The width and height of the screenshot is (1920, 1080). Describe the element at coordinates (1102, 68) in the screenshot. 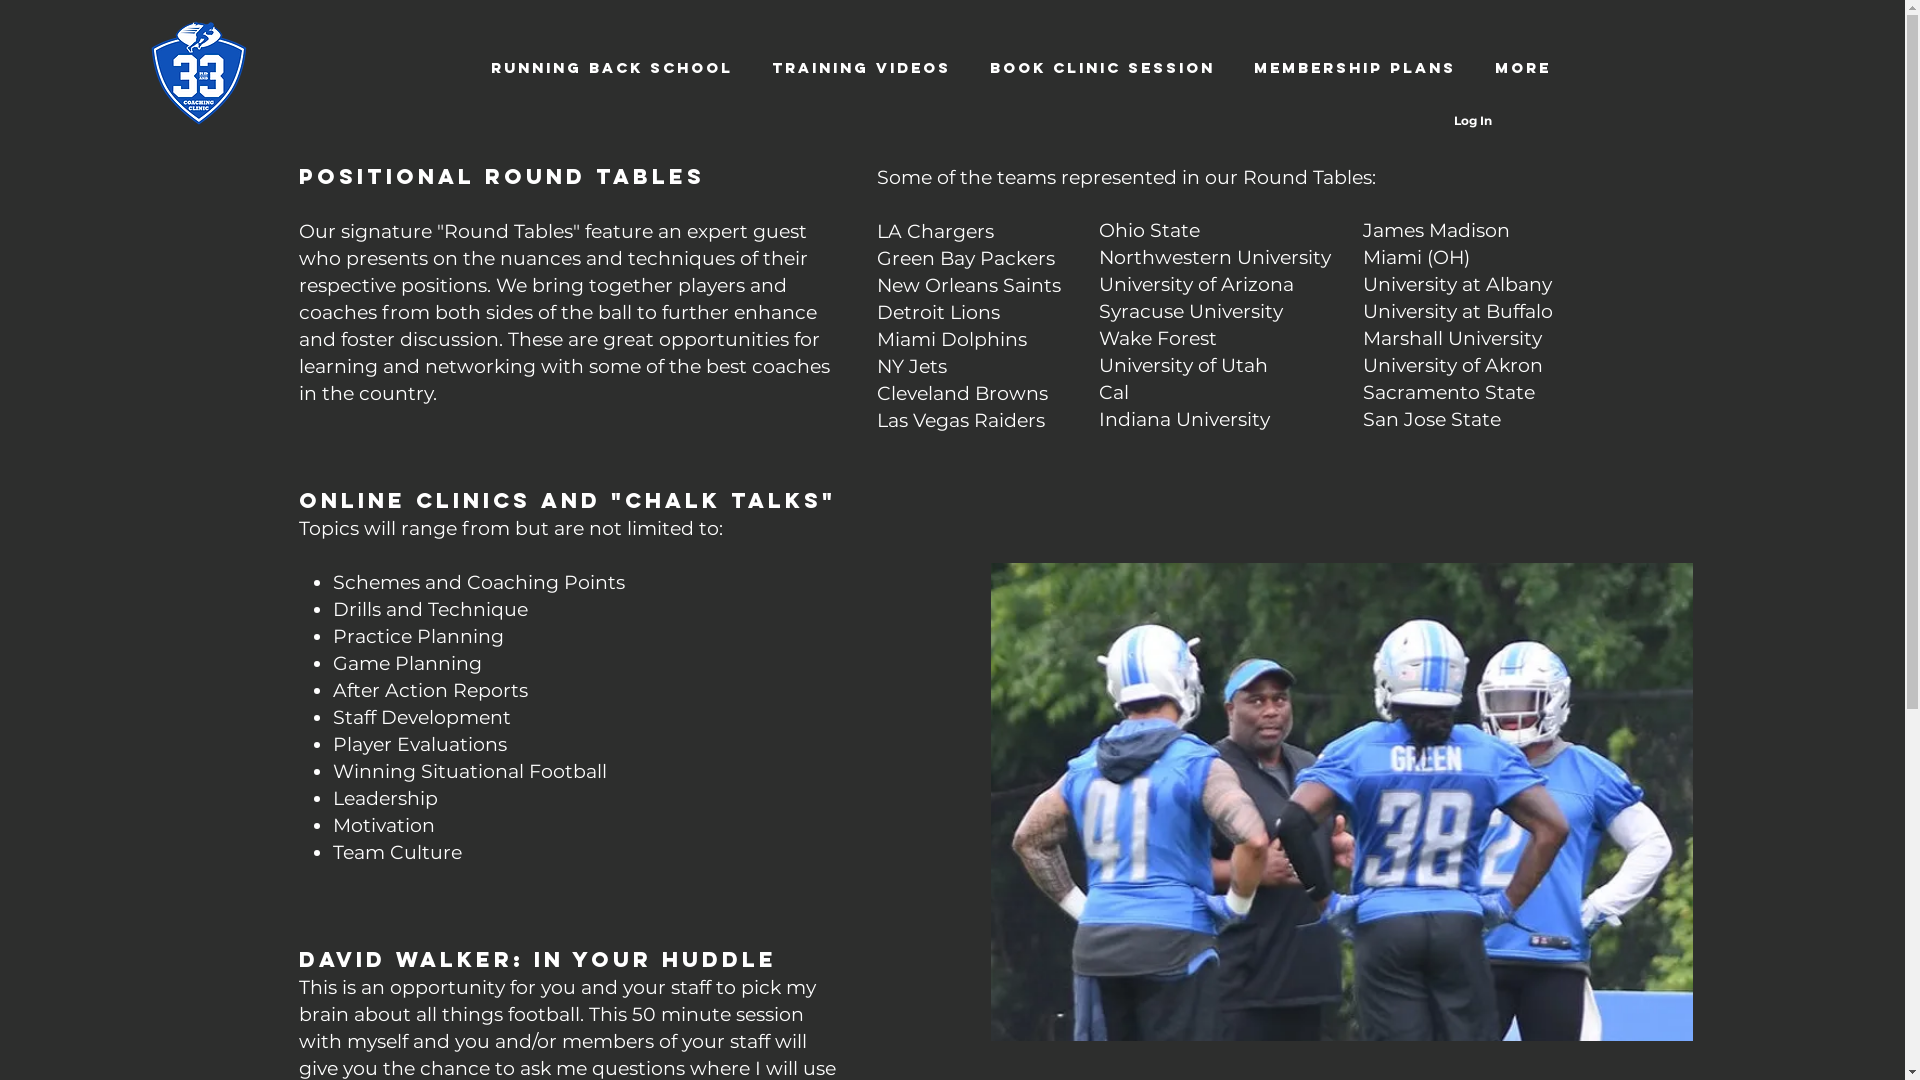

I see `BOOK CLINIC SESSION` at that location.